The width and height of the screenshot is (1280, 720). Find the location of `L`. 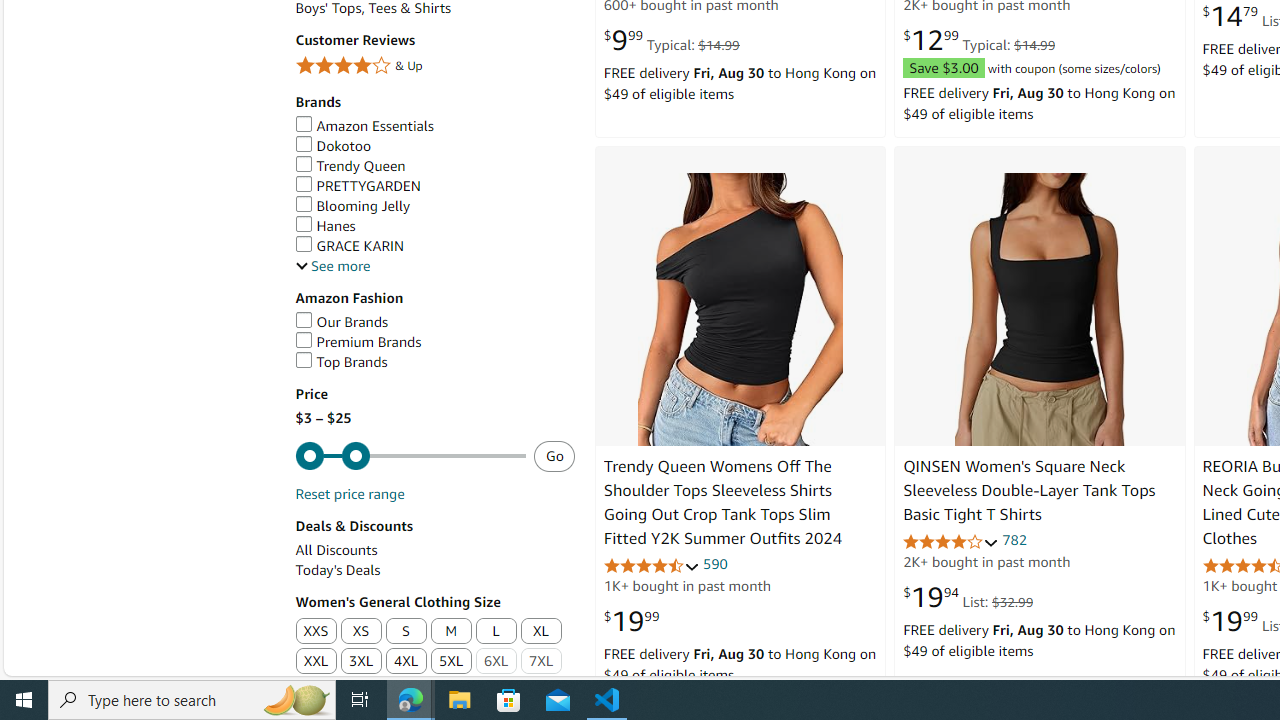

L is located at coordinates (496, 631).